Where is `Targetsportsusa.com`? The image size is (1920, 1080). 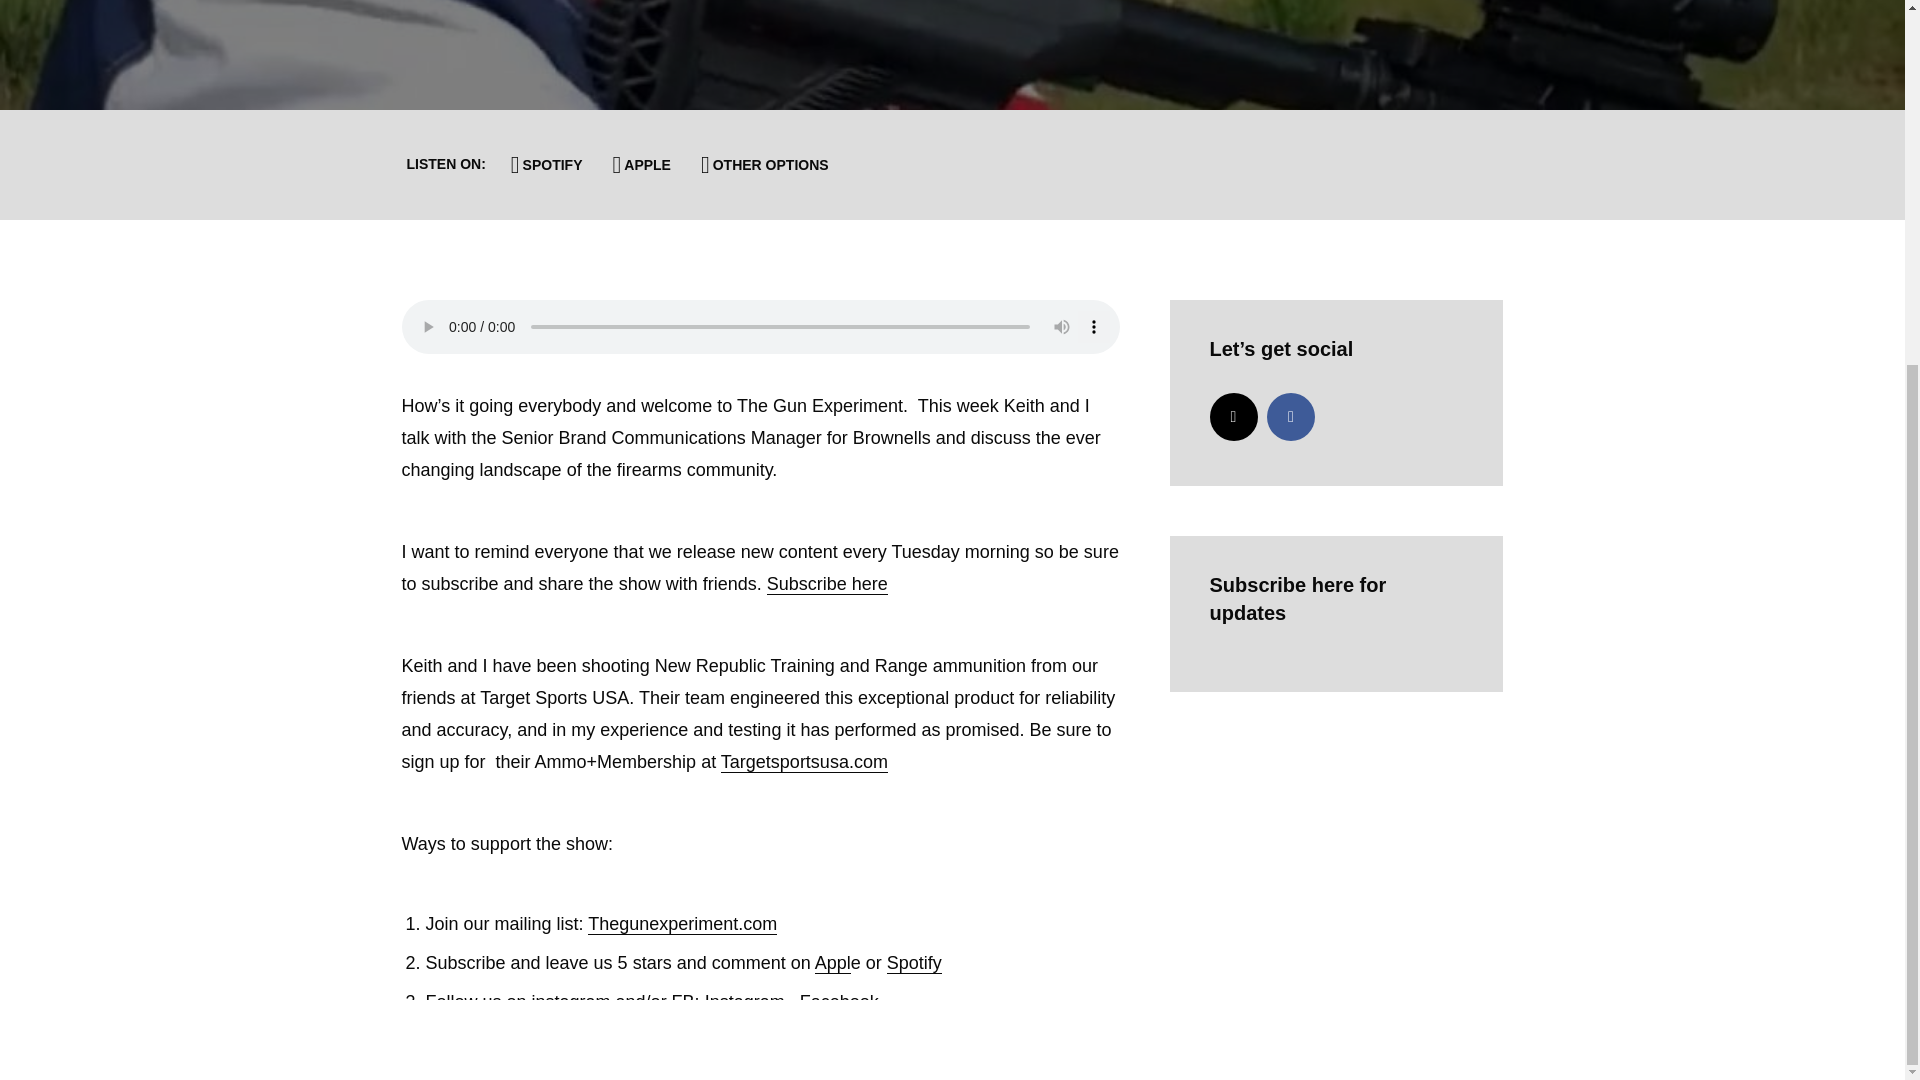
Targetsportsusa.com is located at coordinates (804, 762).